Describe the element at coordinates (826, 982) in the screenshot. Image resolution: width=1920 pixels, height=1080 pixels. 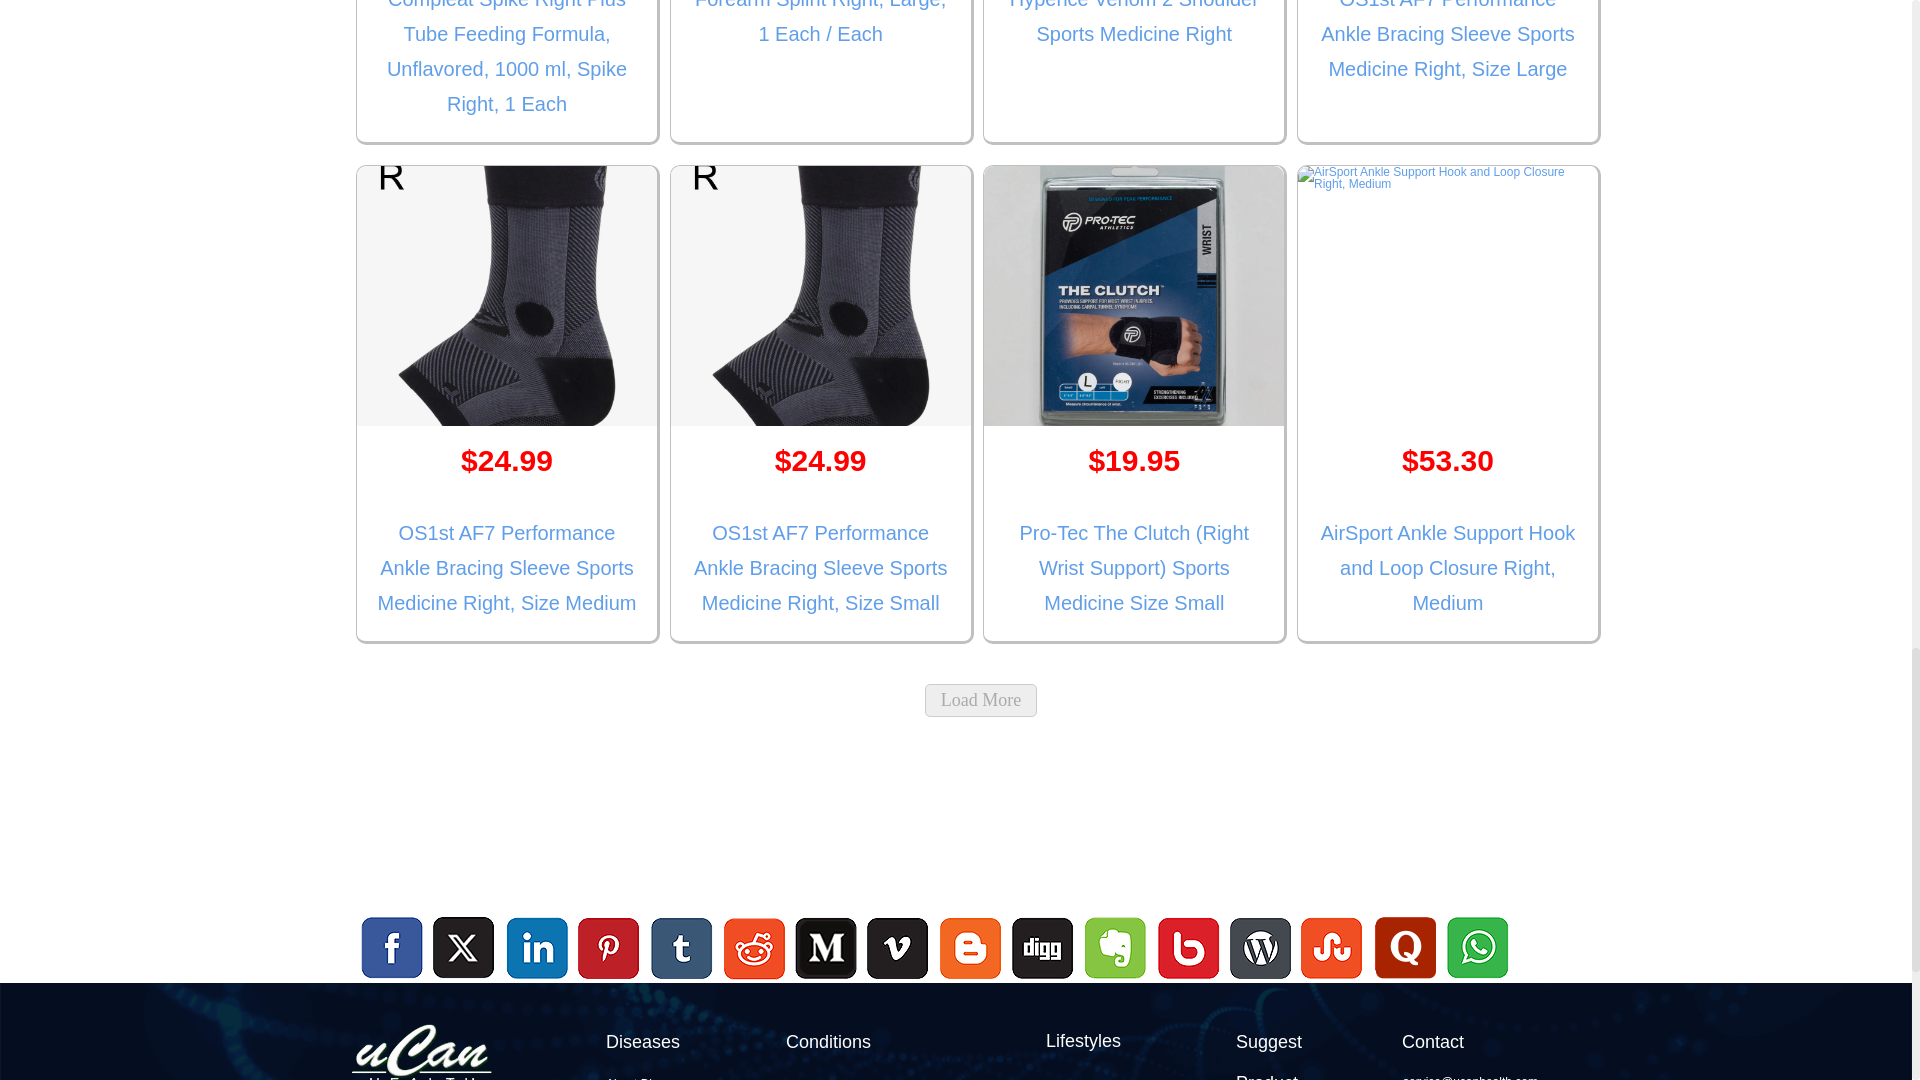
I see `Medium` at that location.